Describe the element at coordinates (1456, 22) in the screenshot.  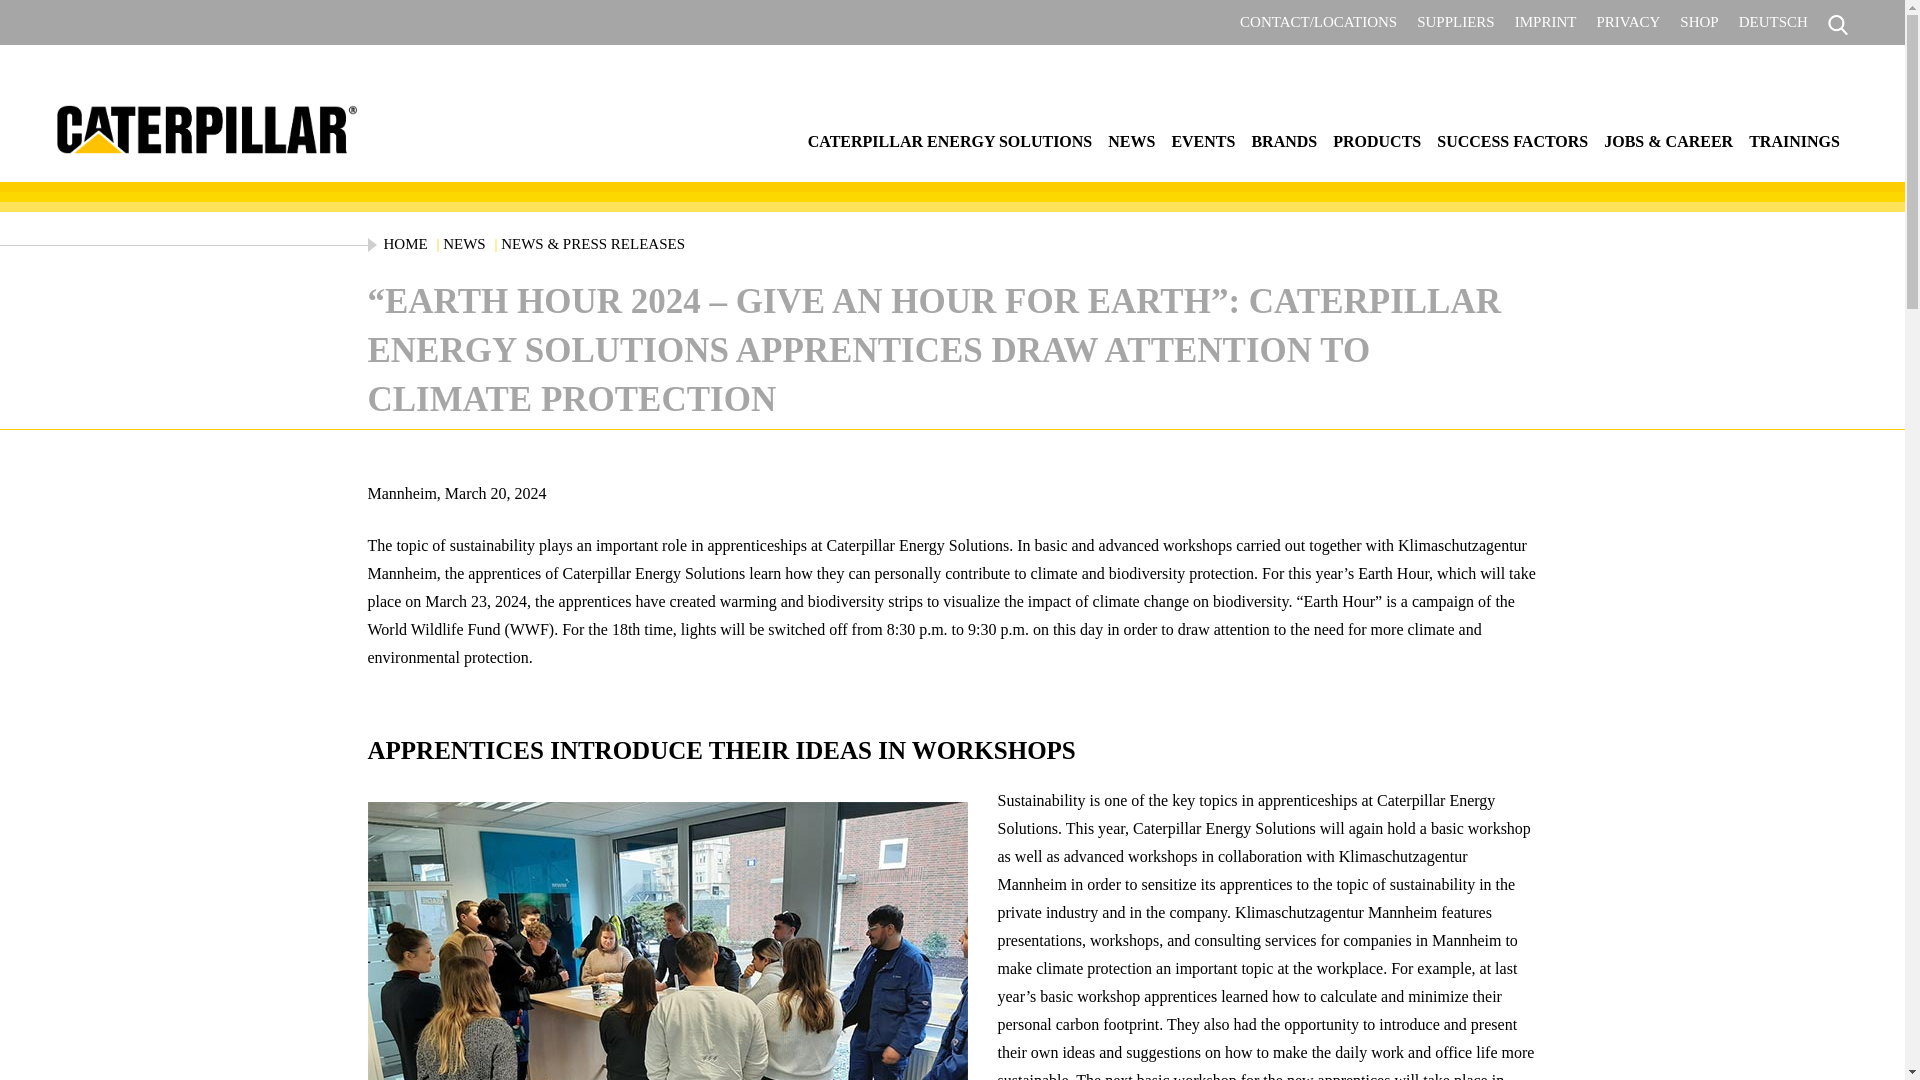
I see `SUPPLIERS` at that location.